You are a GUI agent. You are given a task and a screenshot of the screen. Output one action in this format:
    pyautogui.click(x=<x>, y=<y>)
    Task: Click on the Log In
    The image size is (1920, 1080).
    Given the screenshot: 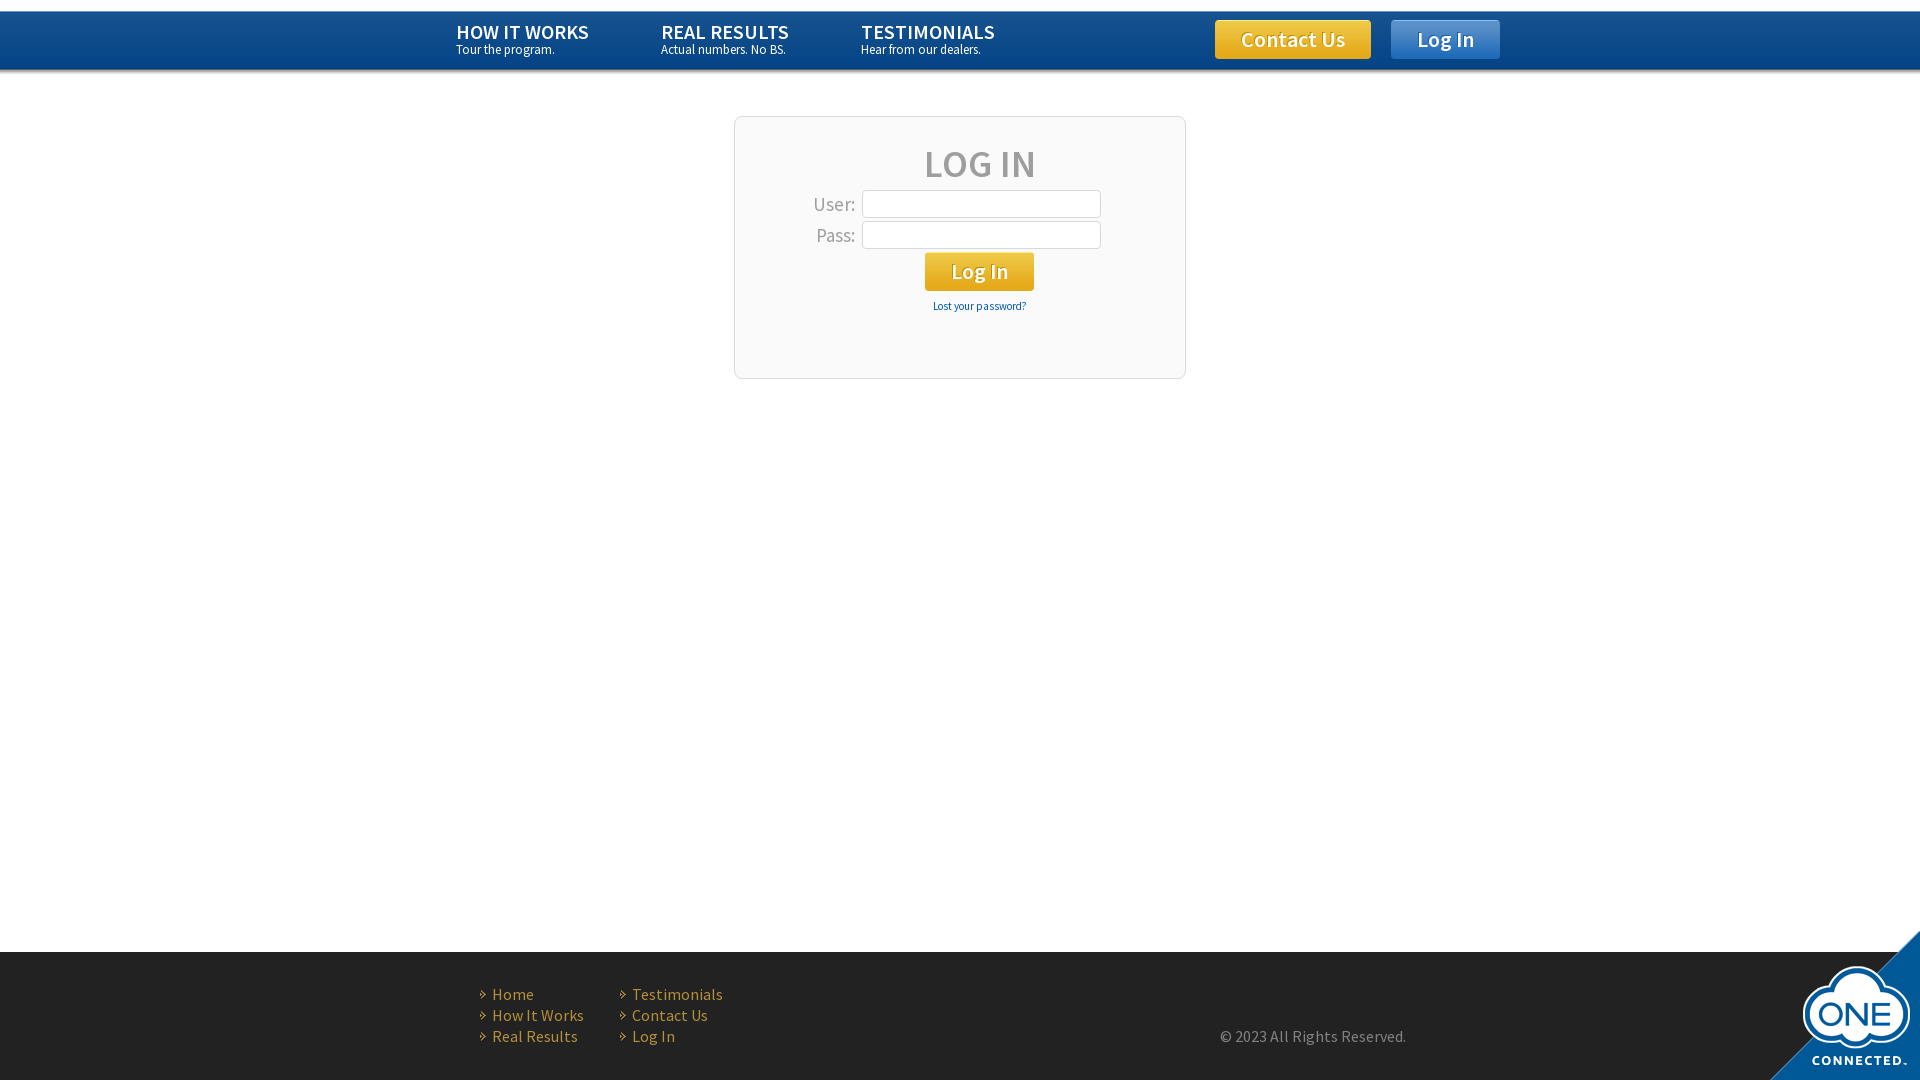 What is the action you would take?
    pyautogui.click(x=1446, y=40)
    